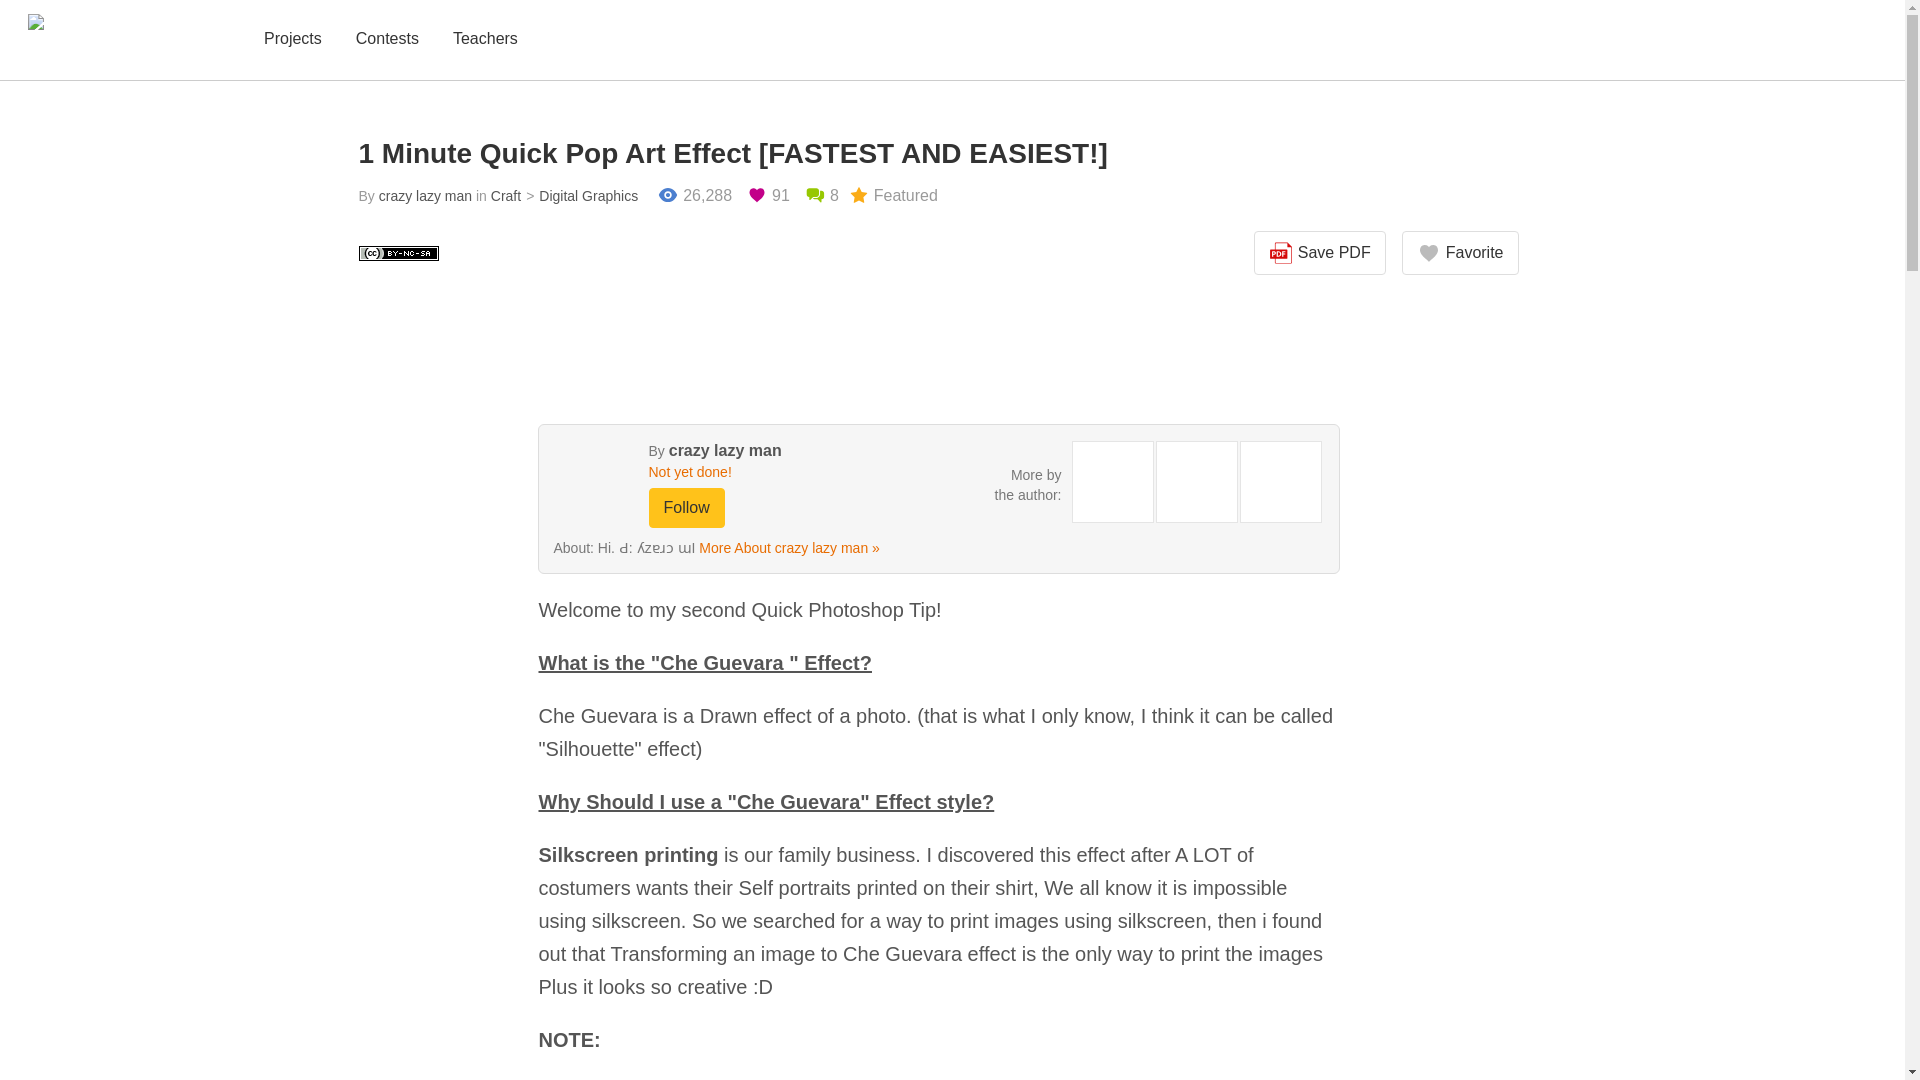 The image size is (1920, 1080). I want to click on Craft, so click(506, 196).